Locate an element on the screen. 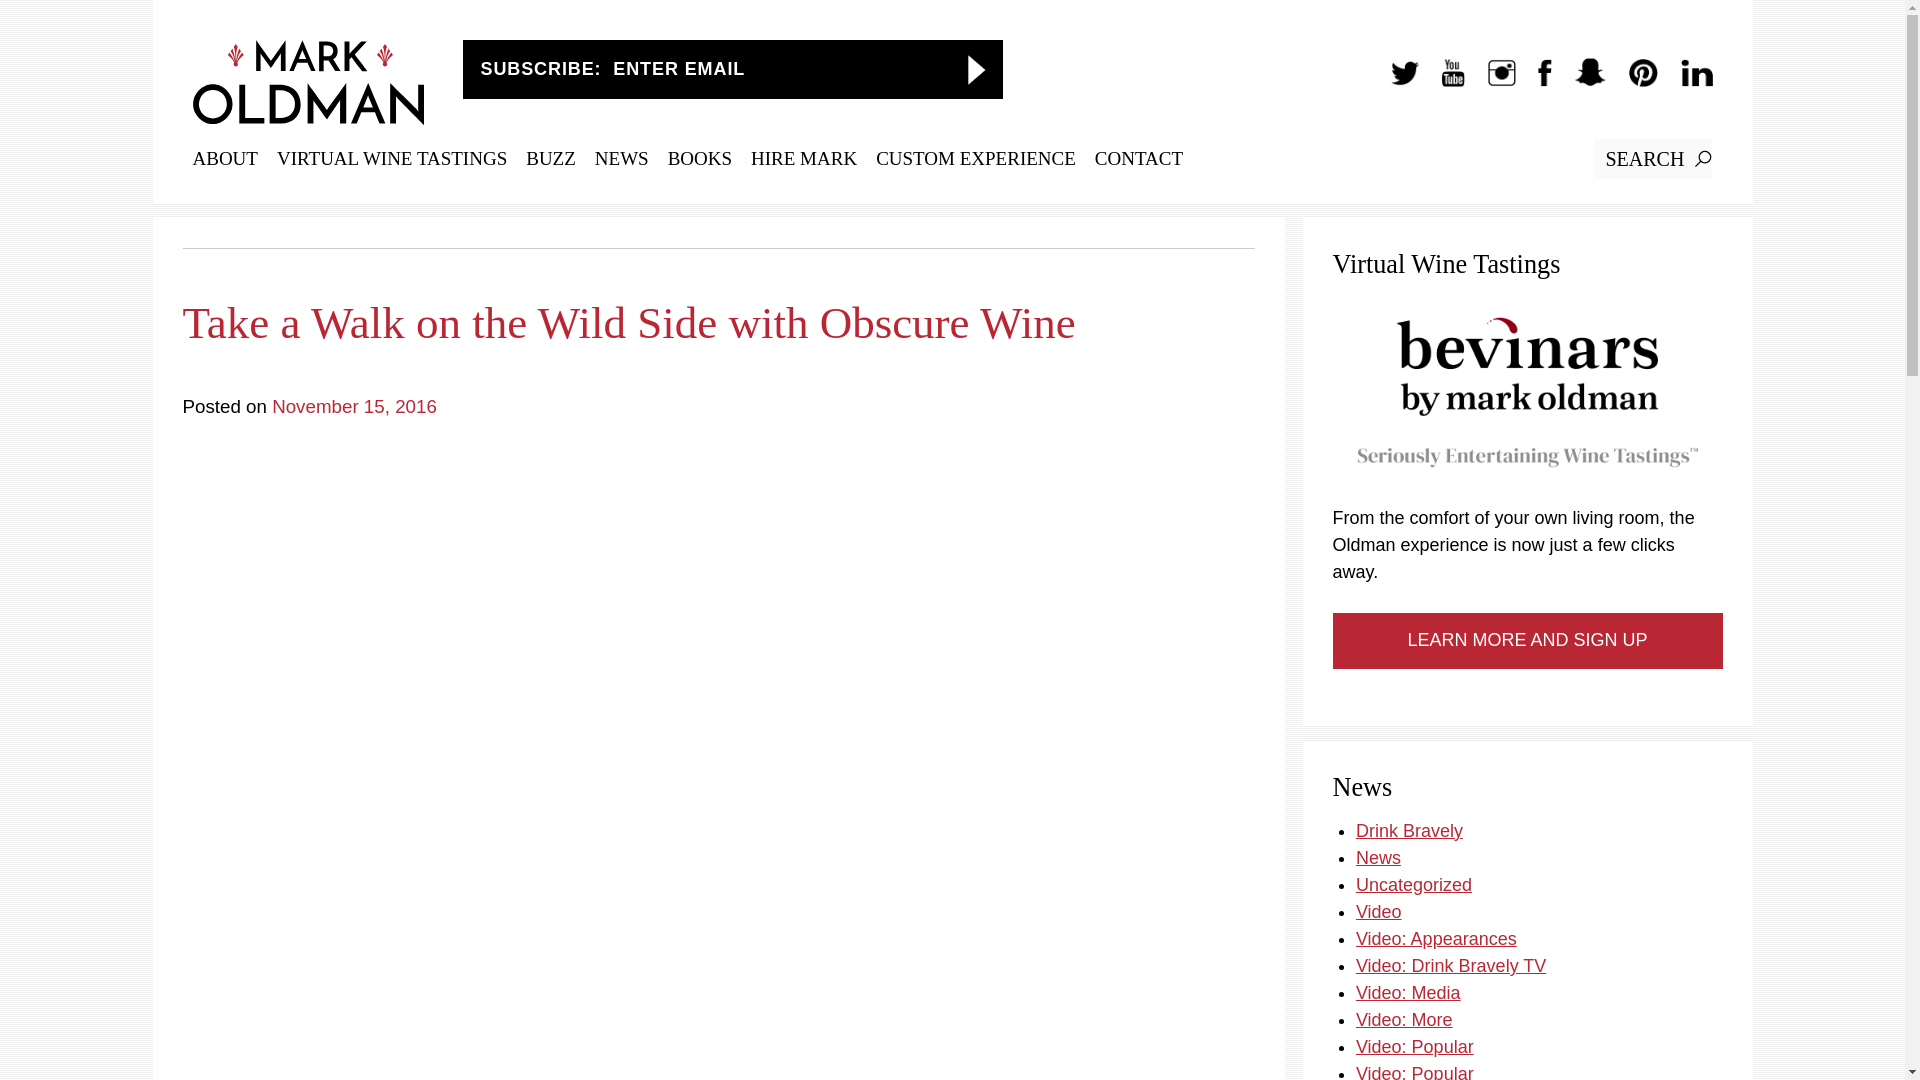 This screenshot has height=1080, width=1920. November 15, 2016 is located at coordinates (354, 406).